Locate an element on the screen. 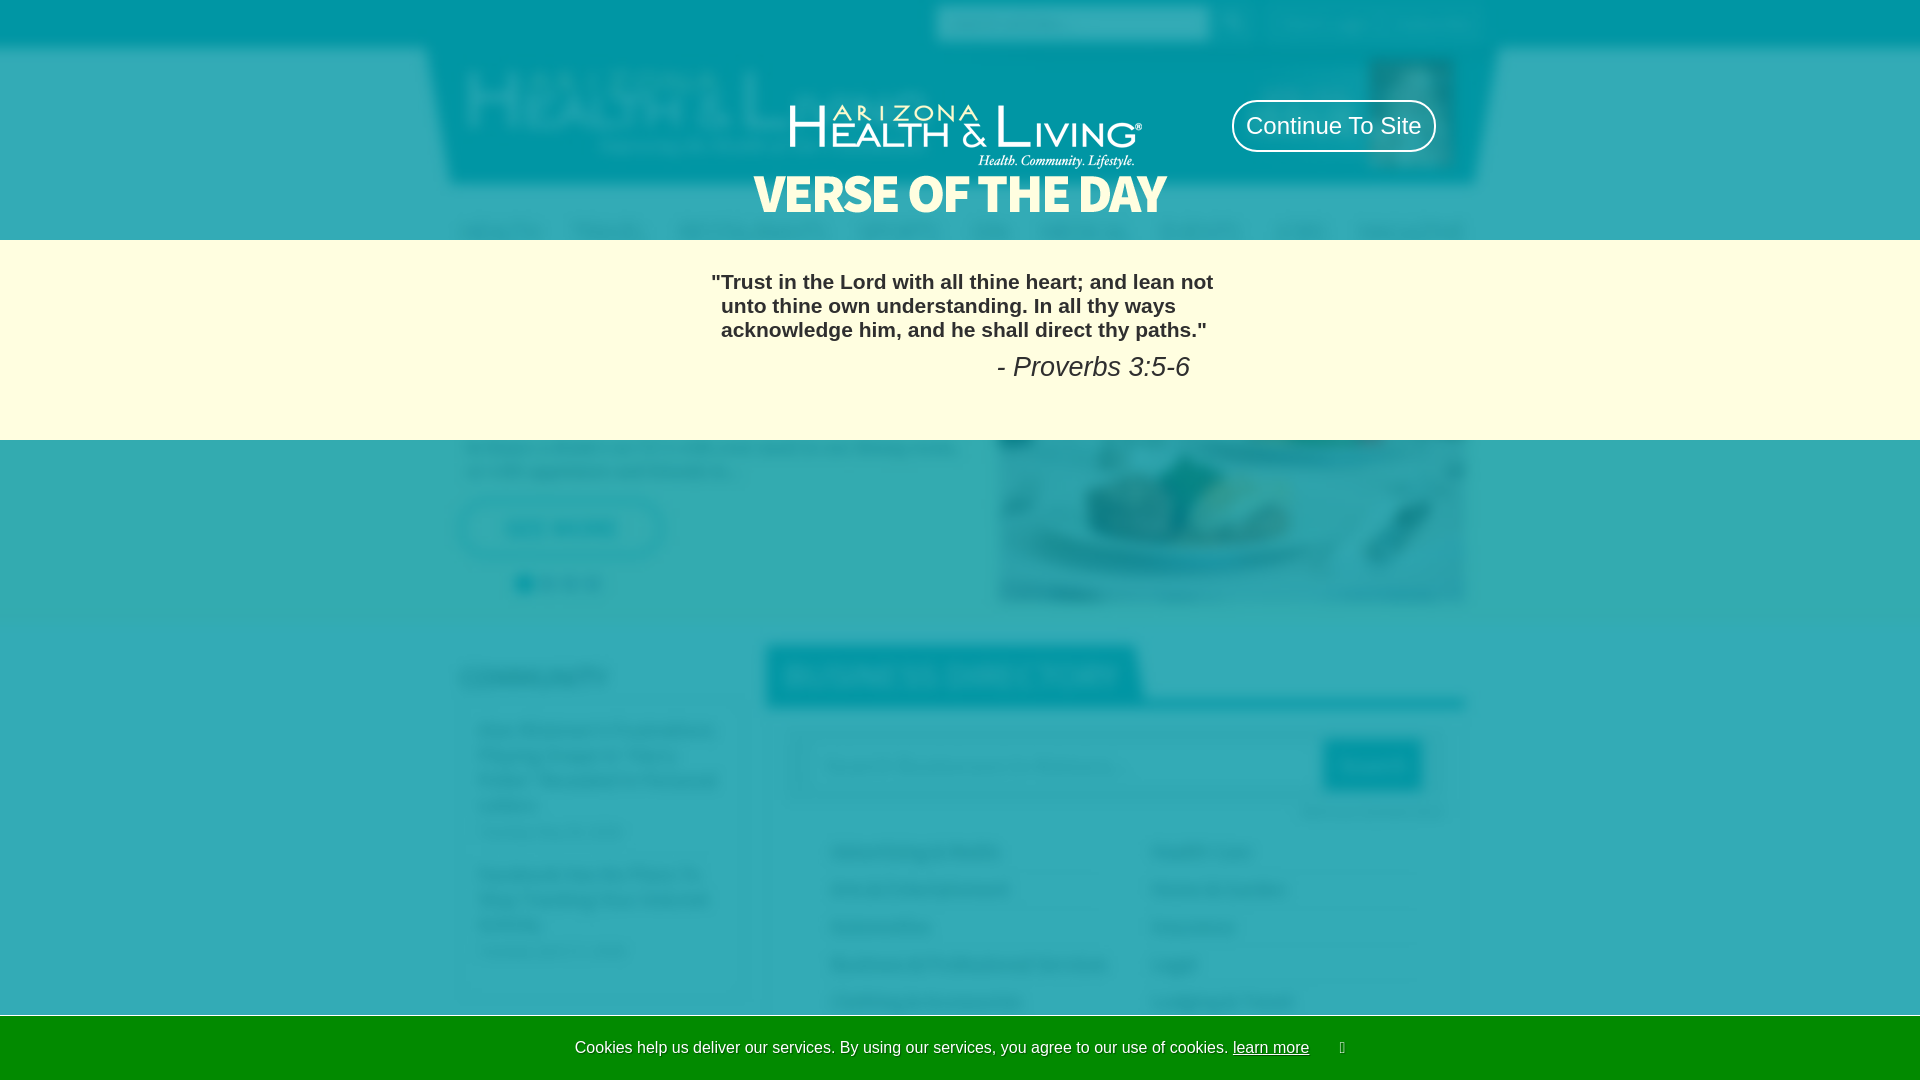 The image size is (1920, 1080). view issue is located at coordinates (1287, 124).